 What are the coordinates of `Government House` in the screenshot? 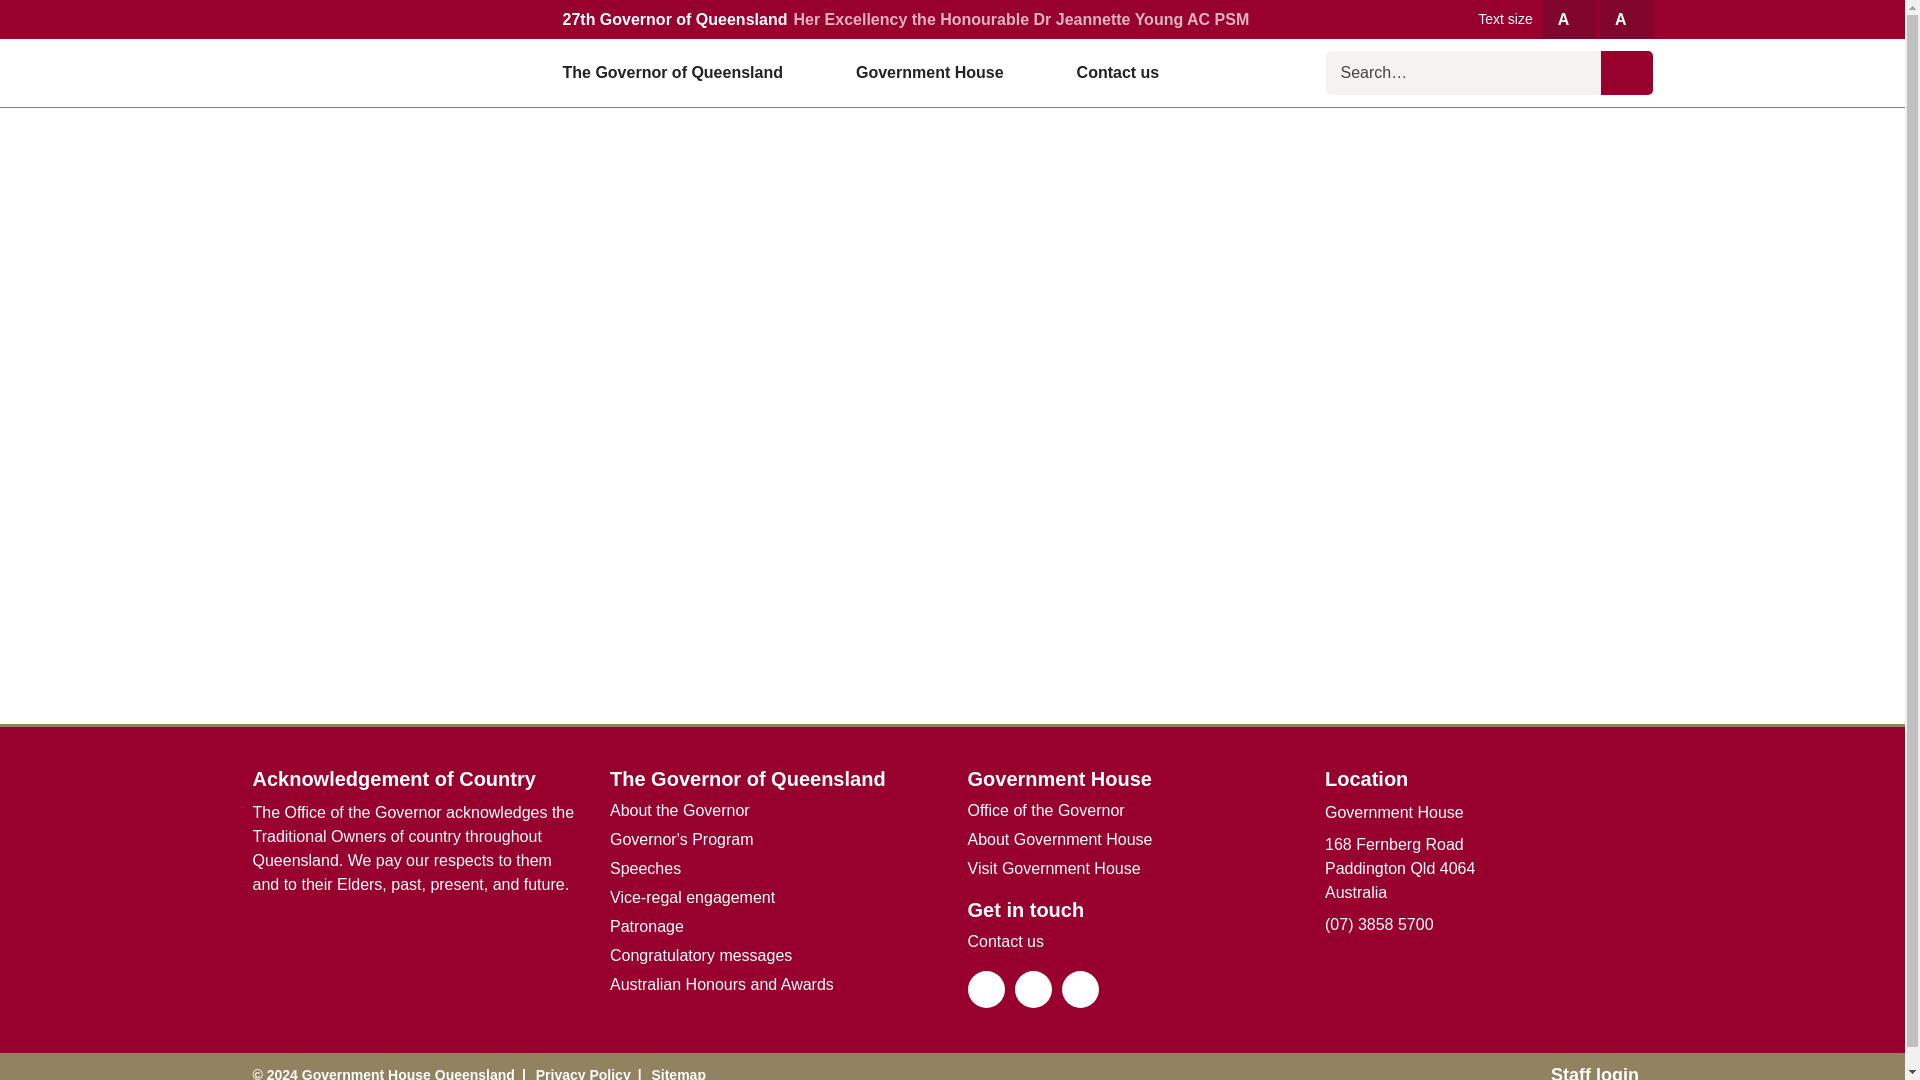 It's located at (938, 72).